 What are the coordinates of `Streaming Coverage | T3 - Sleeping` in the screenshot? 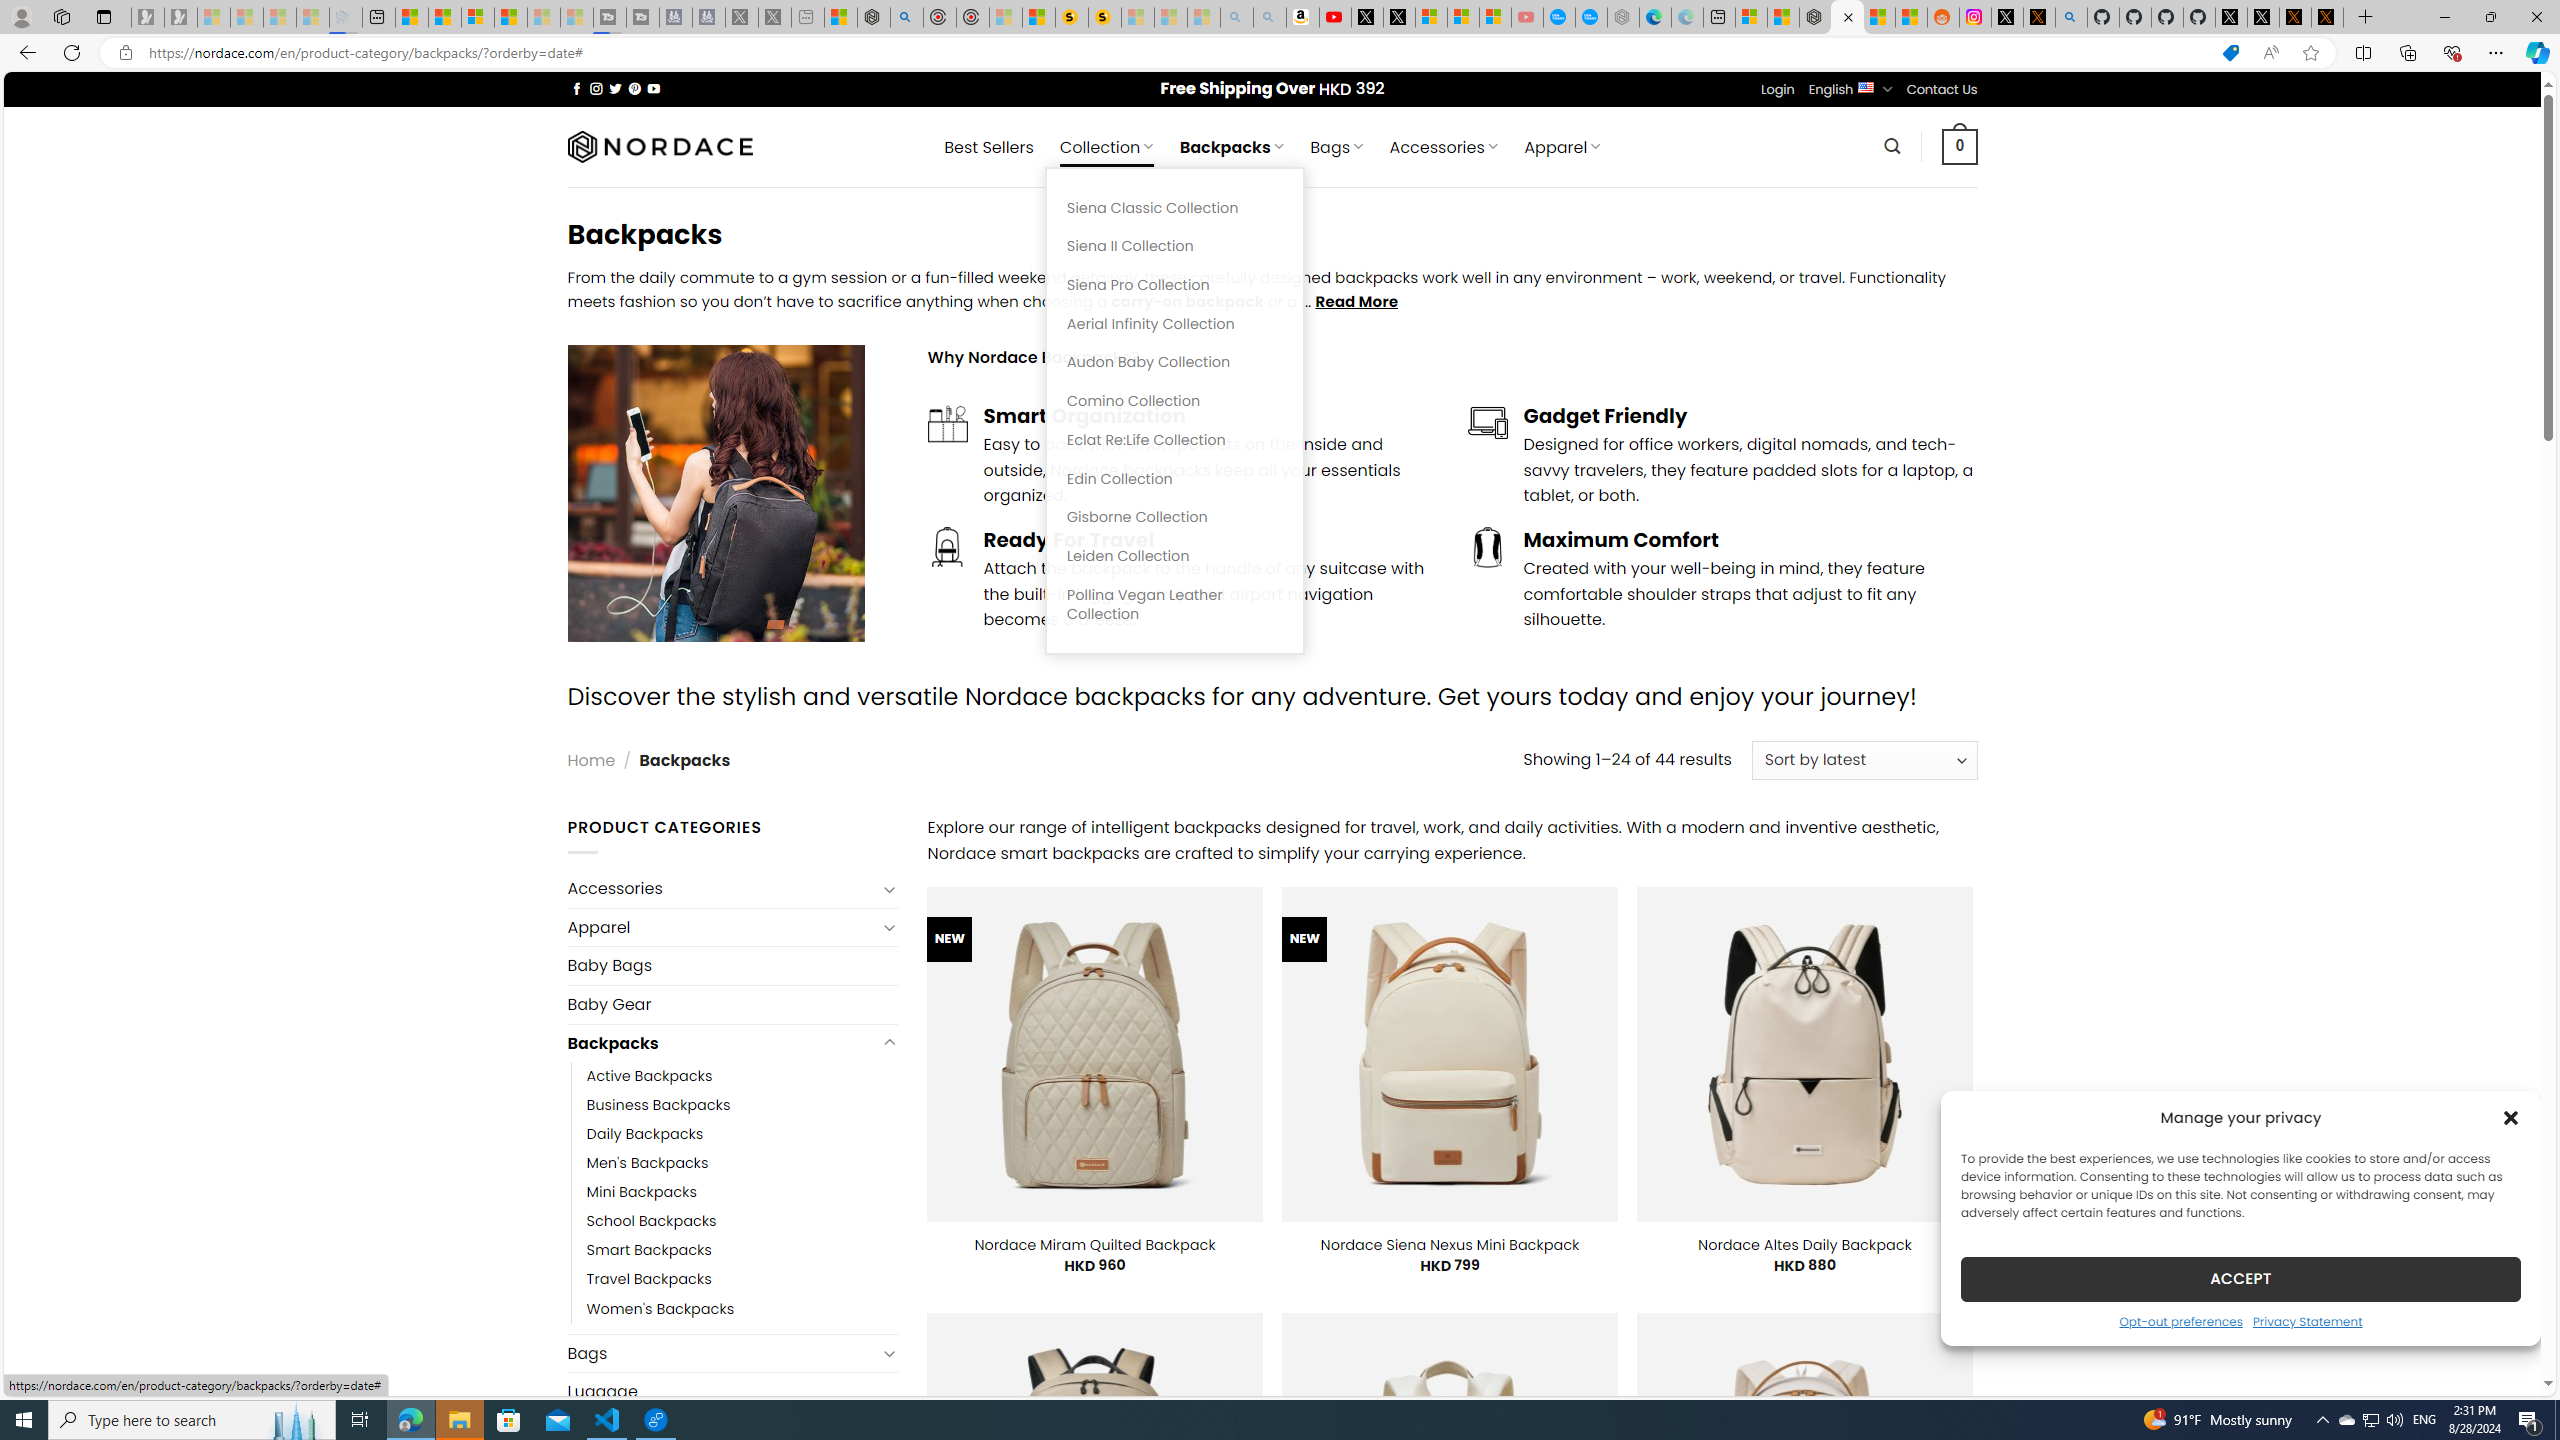 It's located at (610, 17).